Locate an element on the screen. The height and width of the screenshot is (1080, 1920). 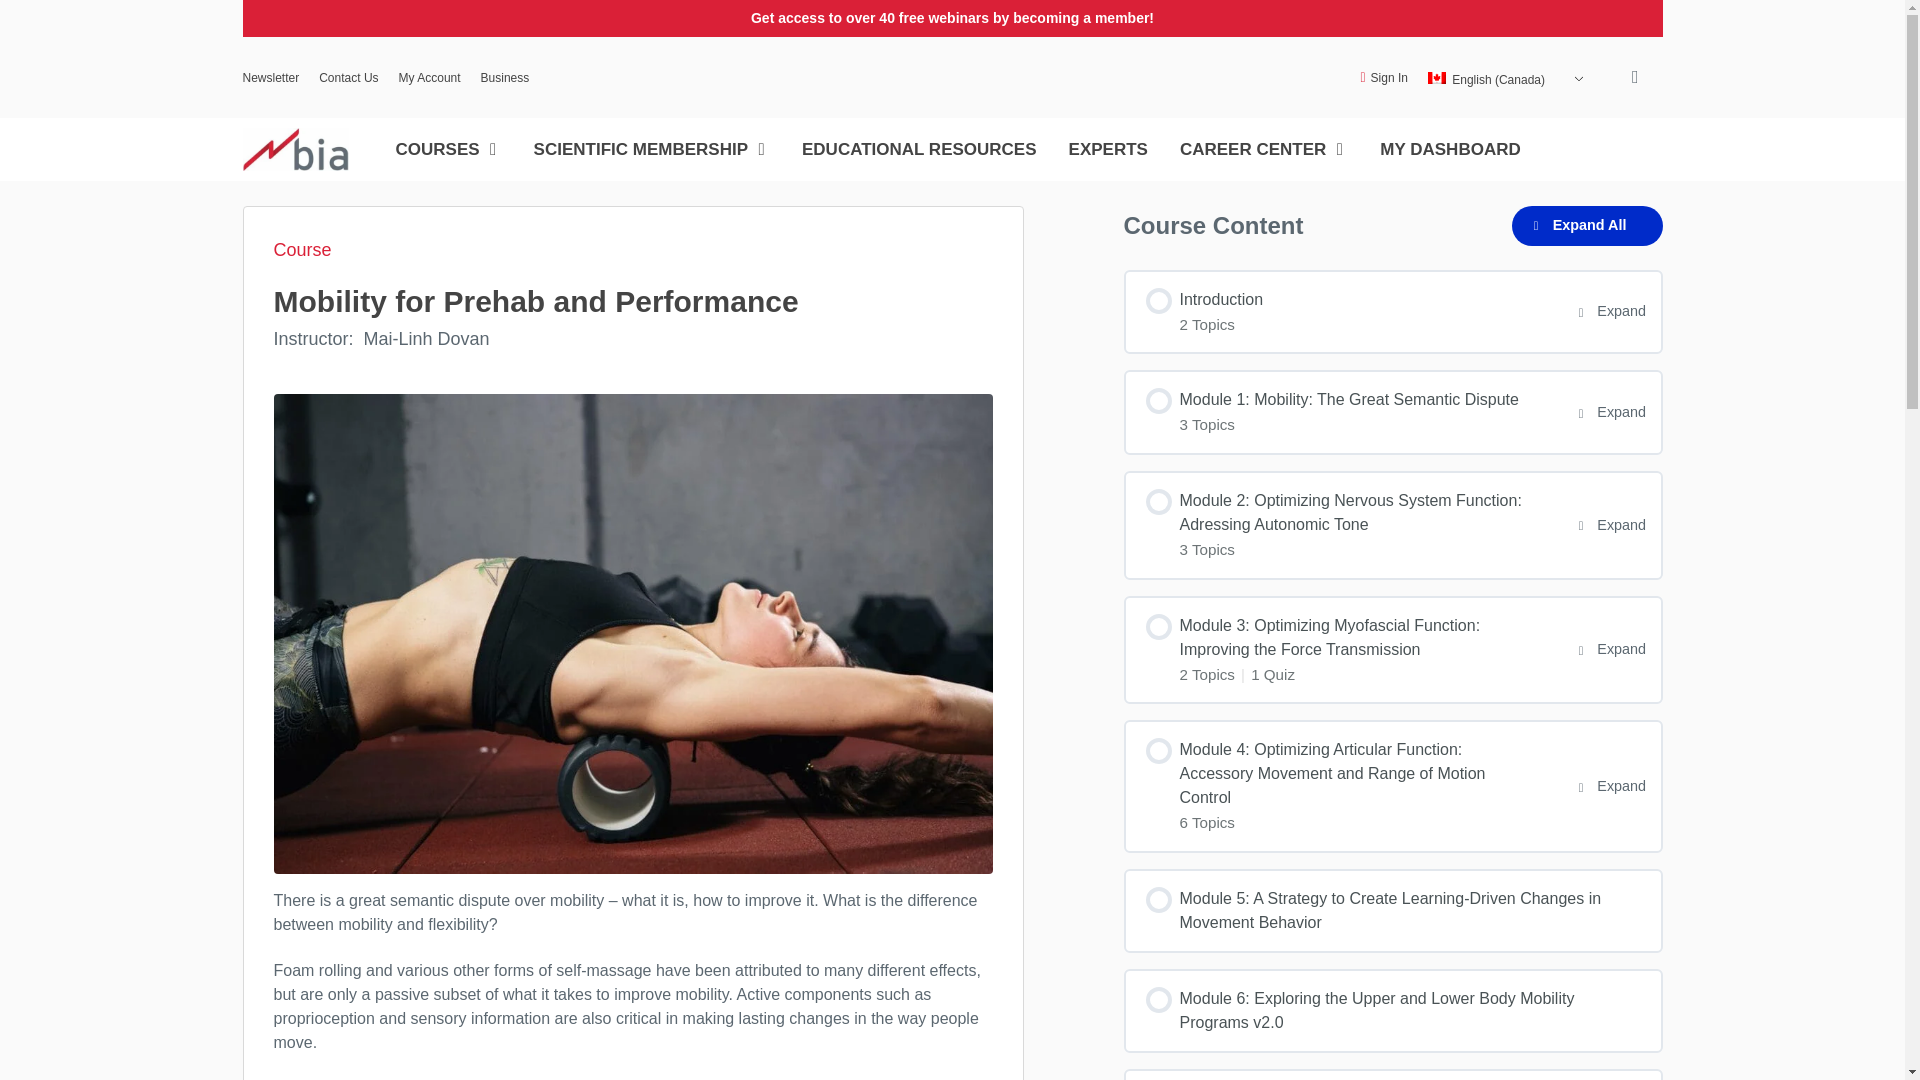
Business is located at coordinates (505, 77).